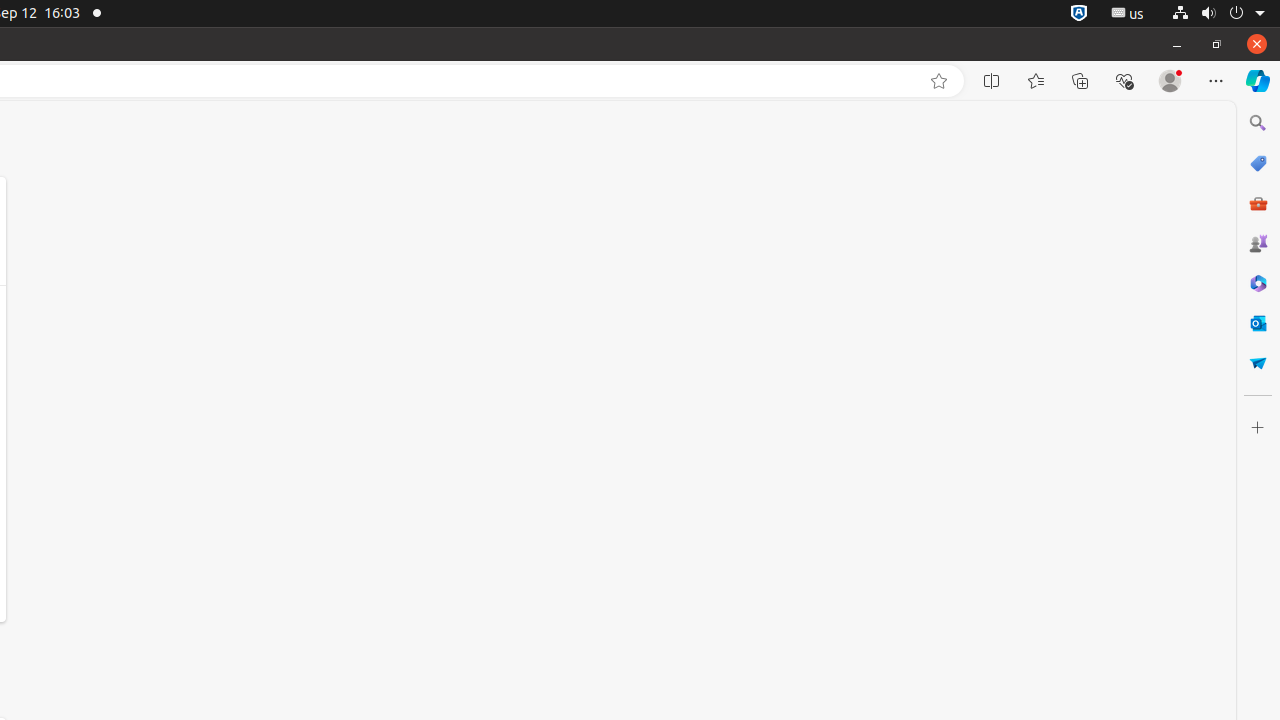  I want to click on Browser essentials, so click(1124, 81).